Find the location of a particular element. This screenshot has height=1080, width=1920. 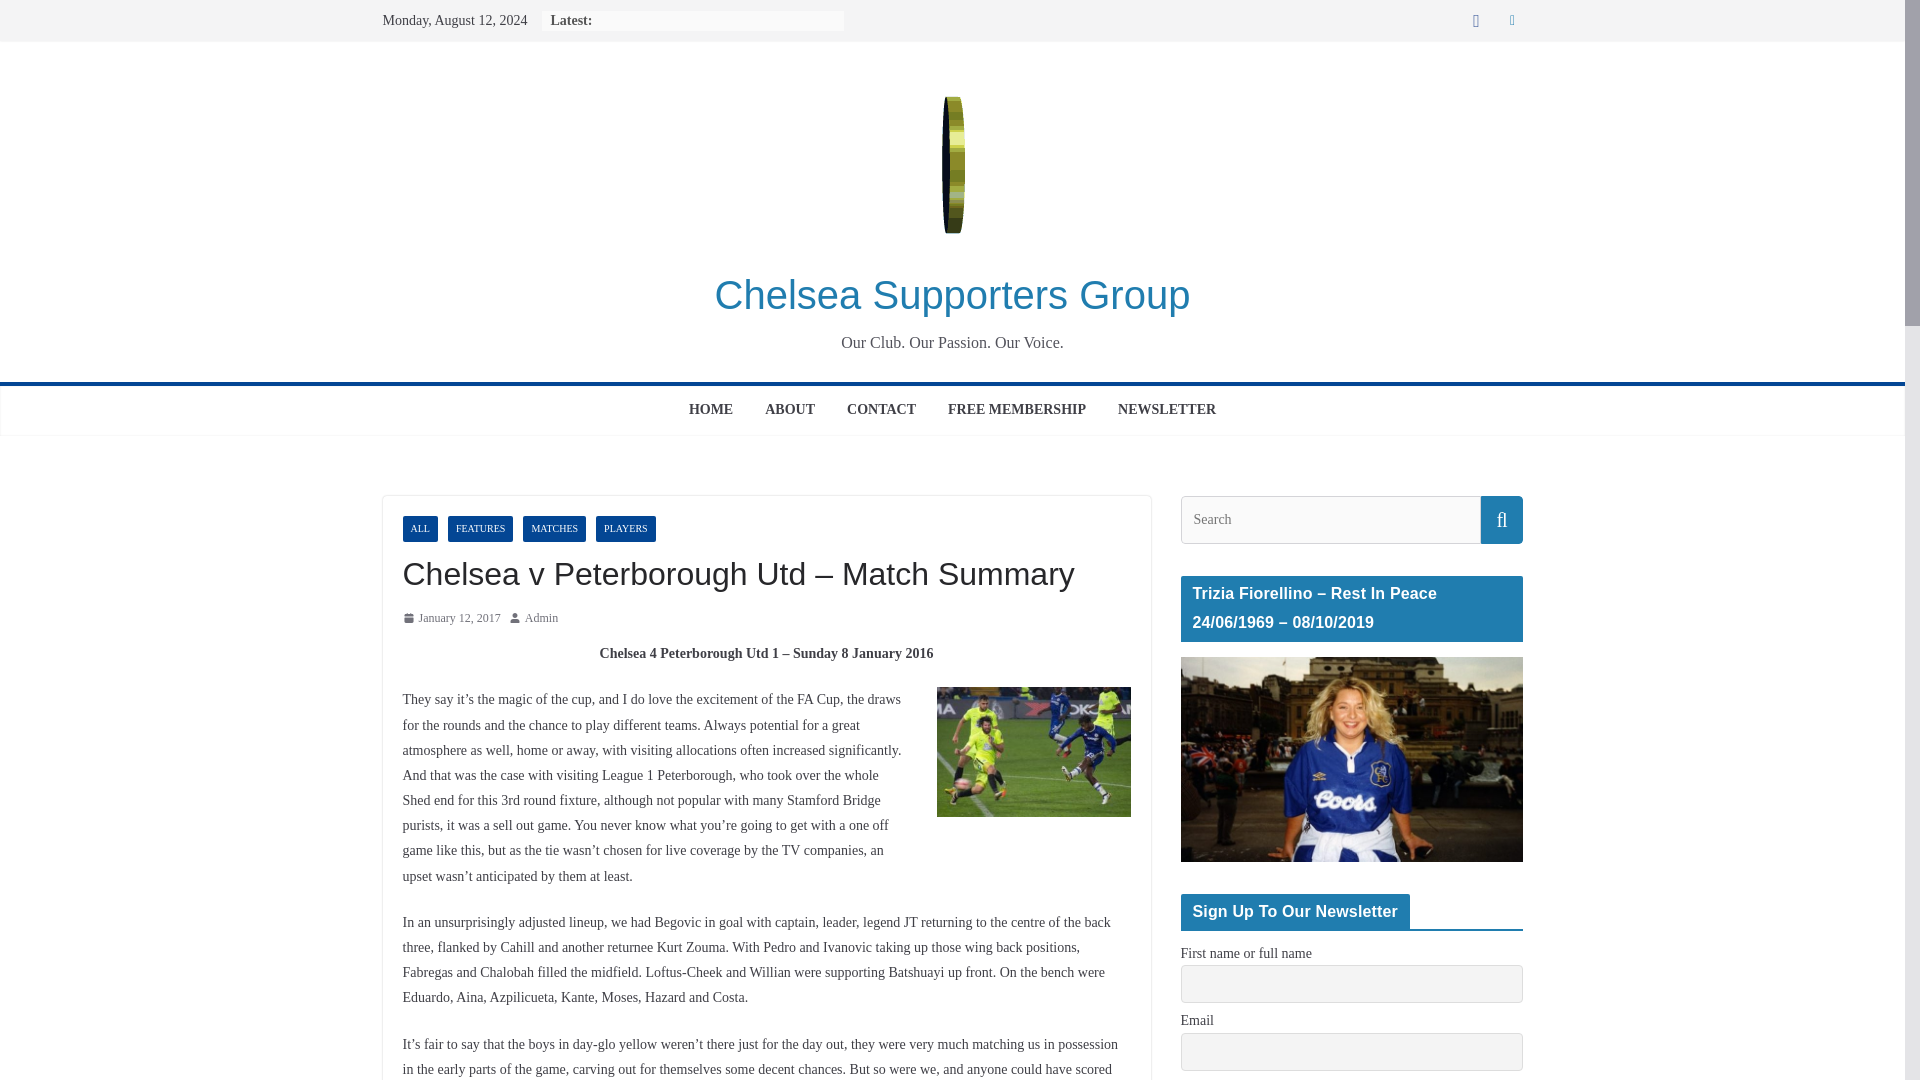

Admin is located at coordinates (541, 618).